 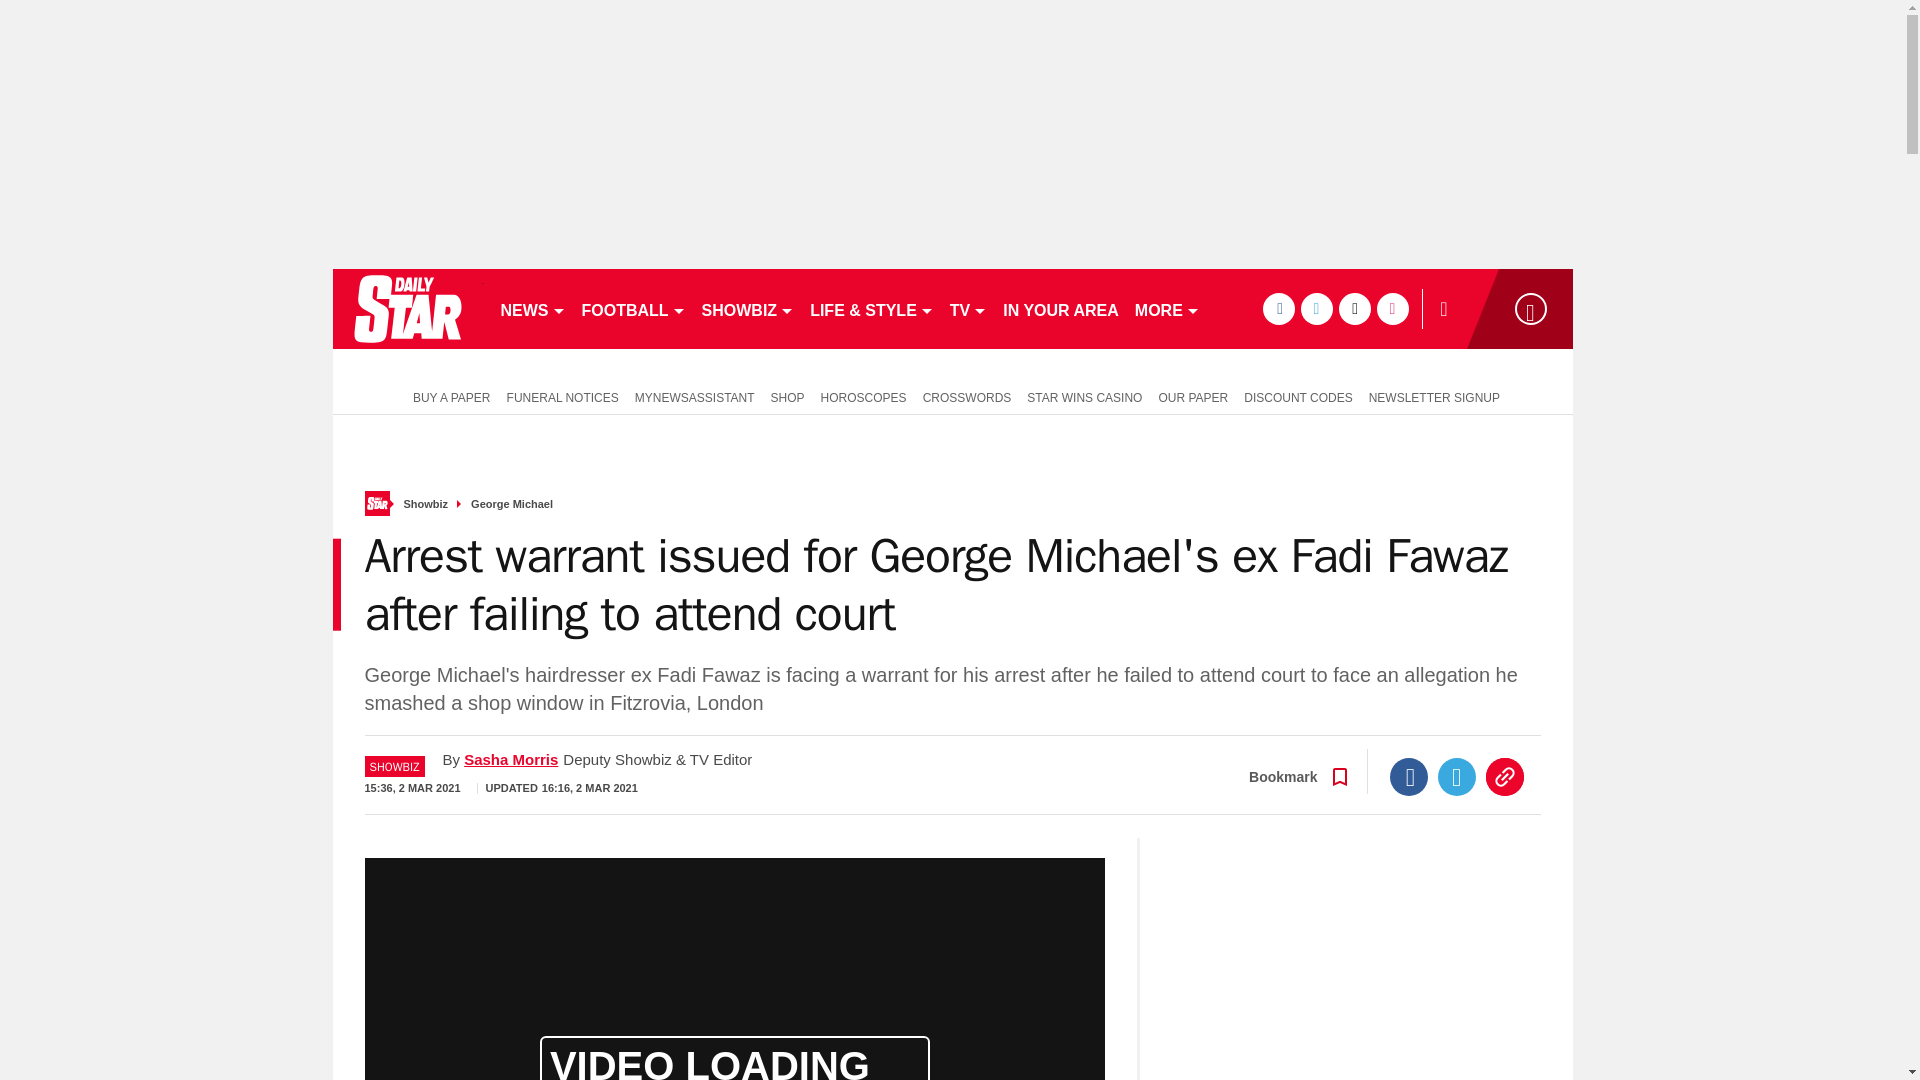 I want to click on NEWS, so click(x=532, y=308).